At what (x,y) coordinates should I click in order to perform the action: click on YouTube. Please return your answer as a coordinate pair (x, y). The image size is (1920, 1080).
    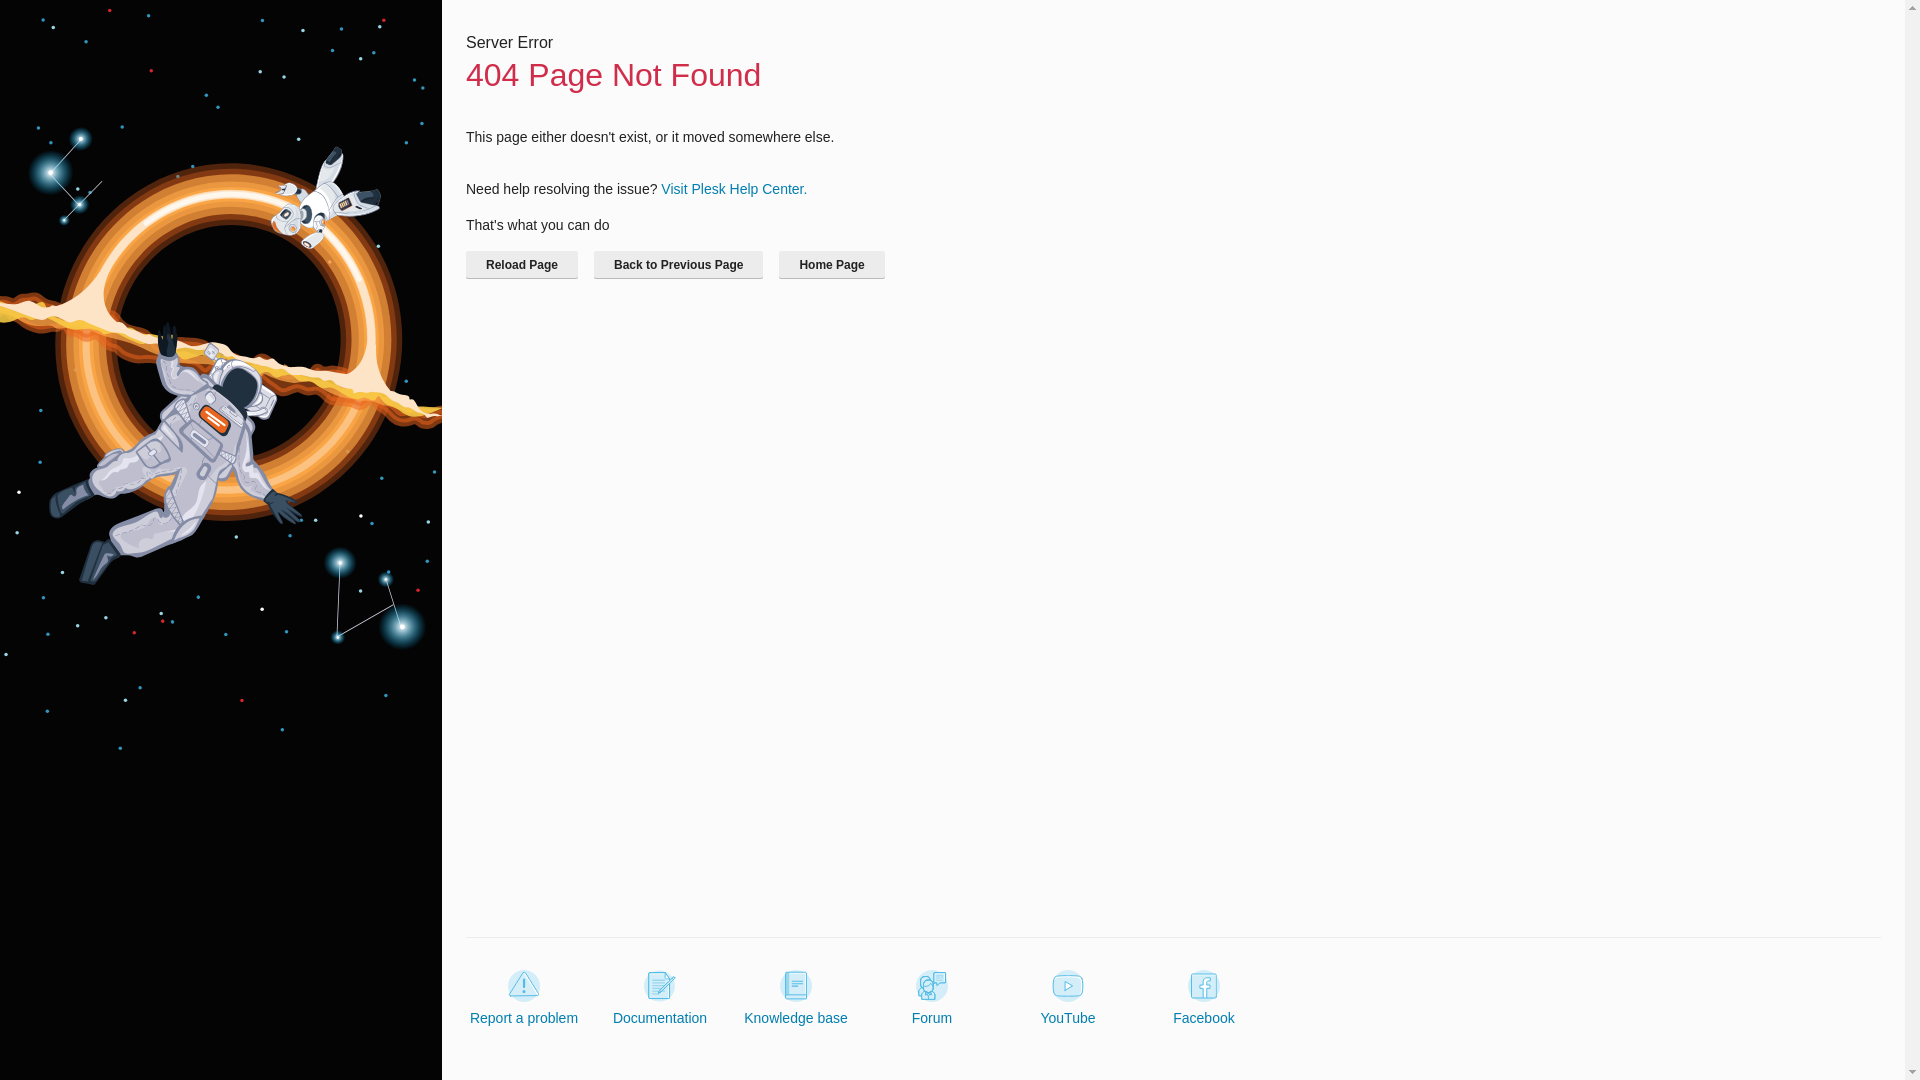
    Looking at the image, I should click on (1067, 998).